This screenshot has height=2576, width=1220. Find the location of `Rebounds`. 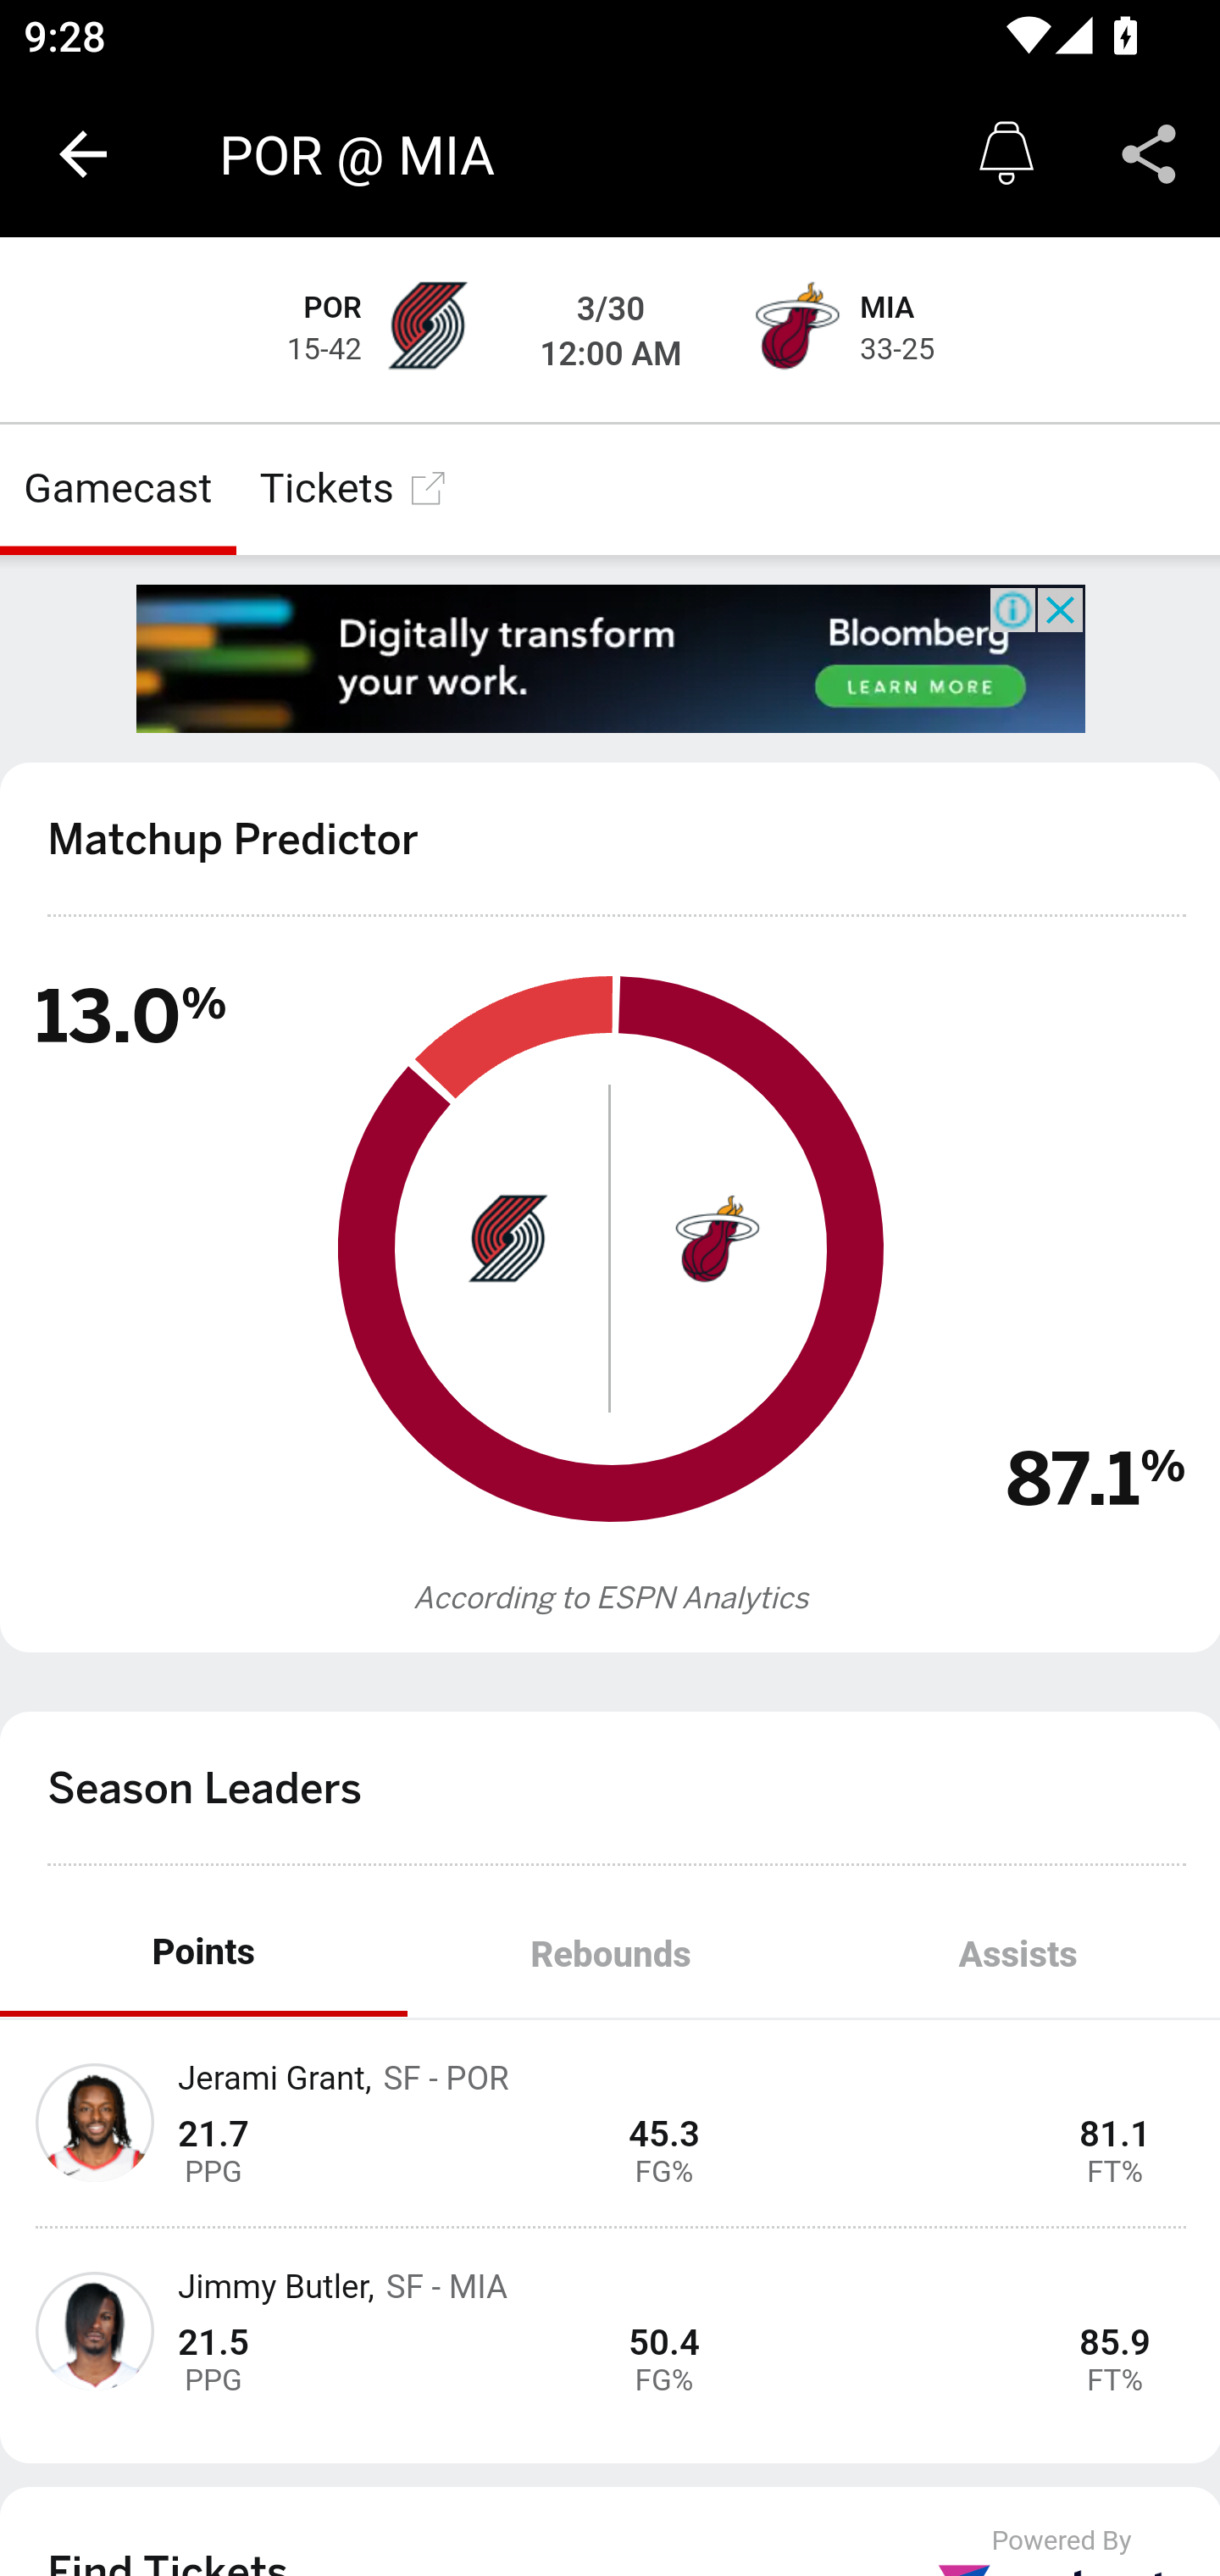

Rebounds is located at coordinates (610, 1955).